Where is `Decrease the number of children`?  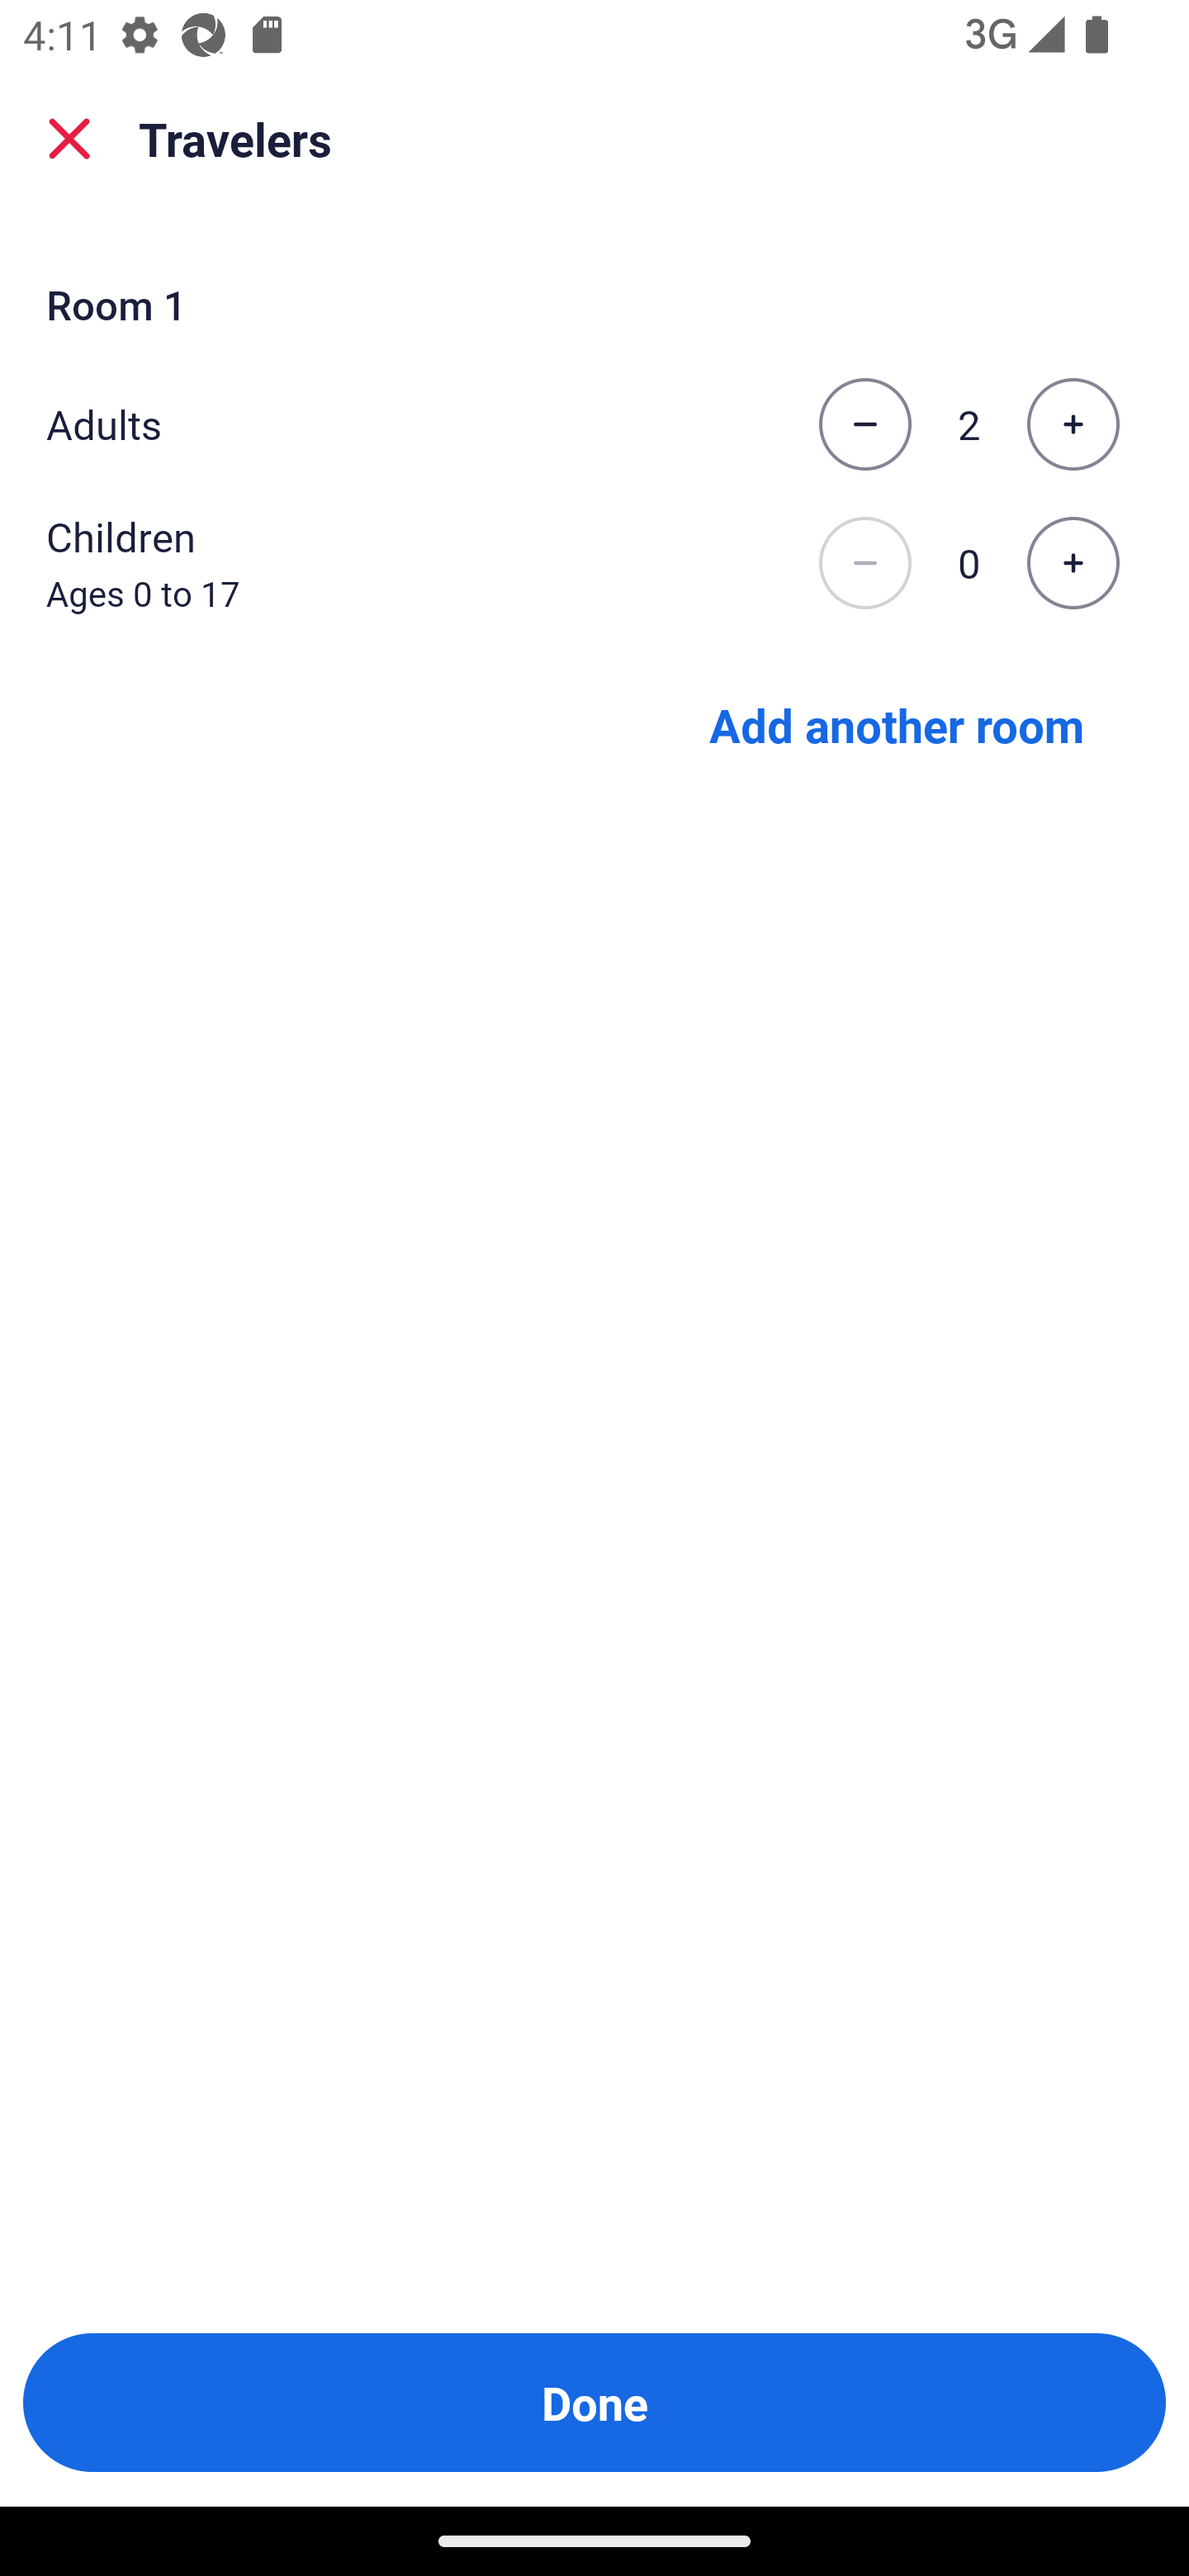
Decrease the number of children is located at coordinates (865, 564).